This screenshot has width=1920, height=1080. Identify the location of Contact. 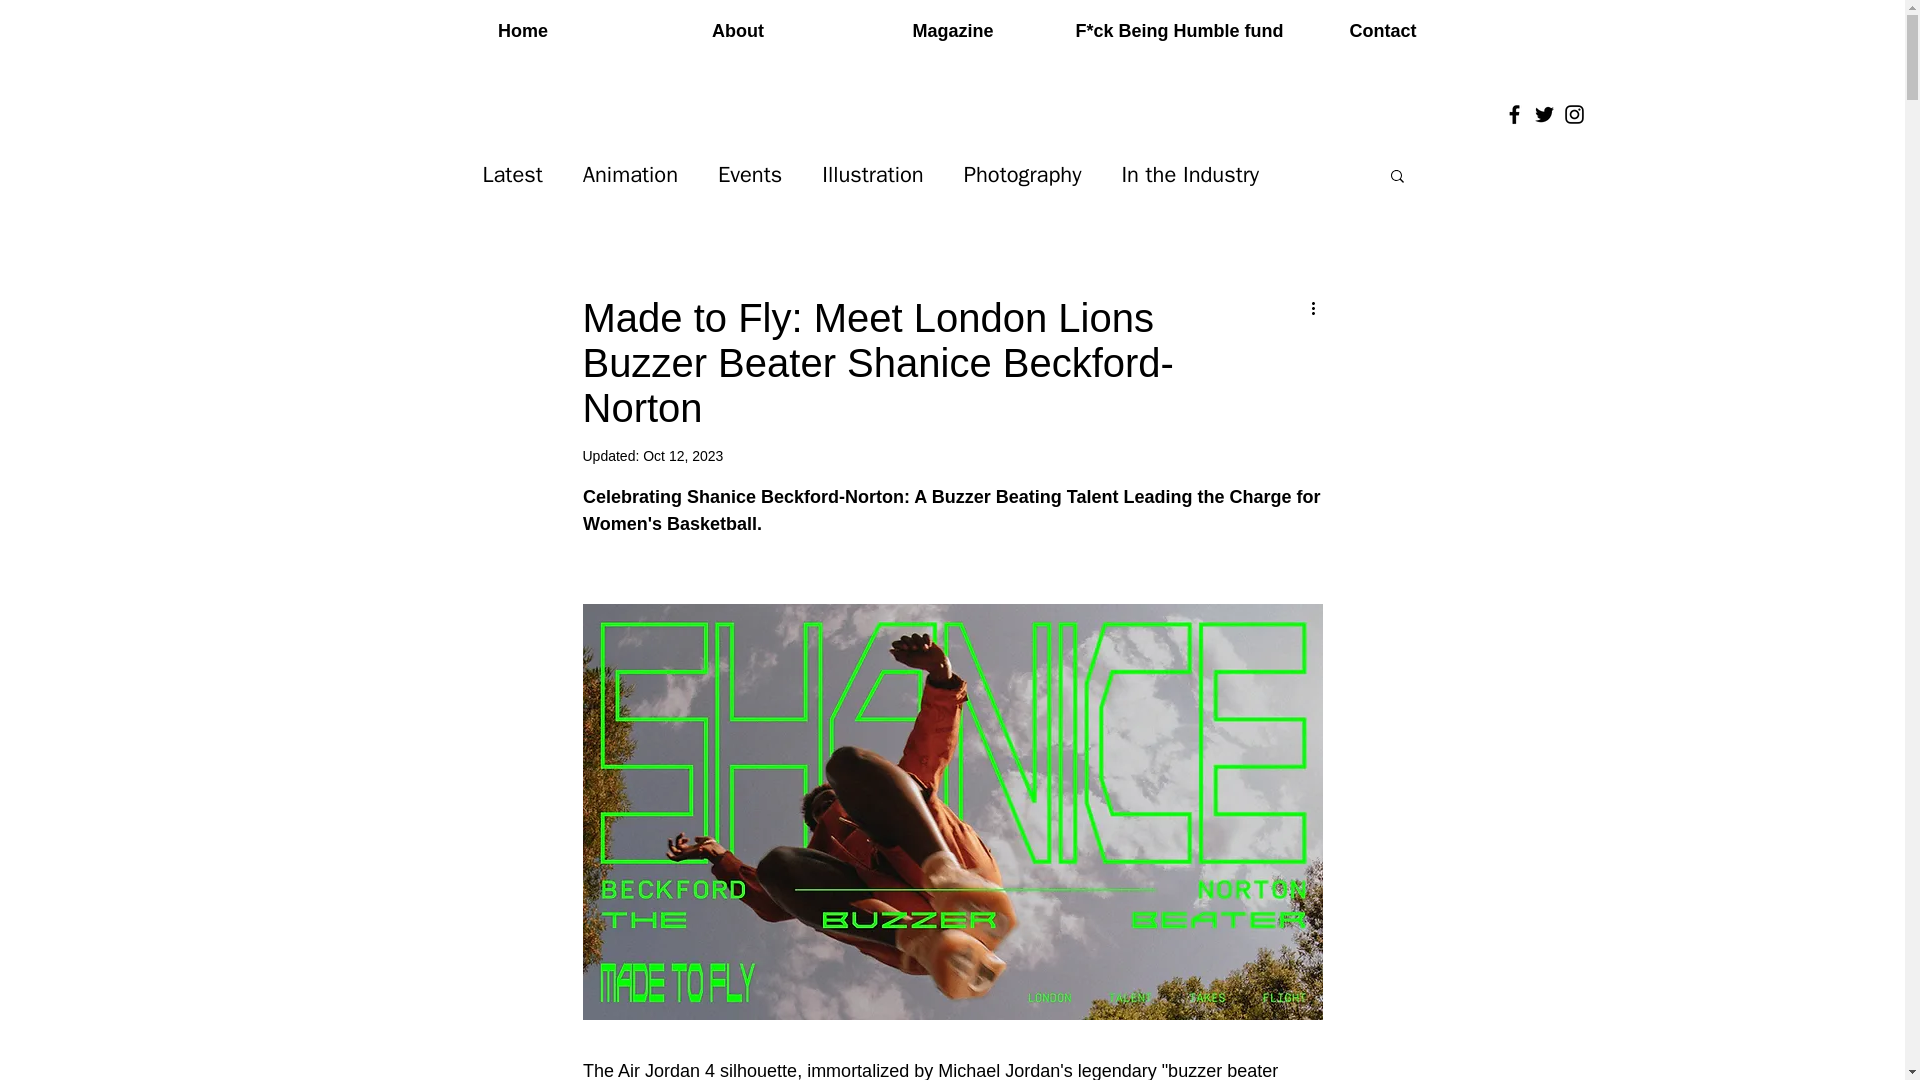
(1384, 32).